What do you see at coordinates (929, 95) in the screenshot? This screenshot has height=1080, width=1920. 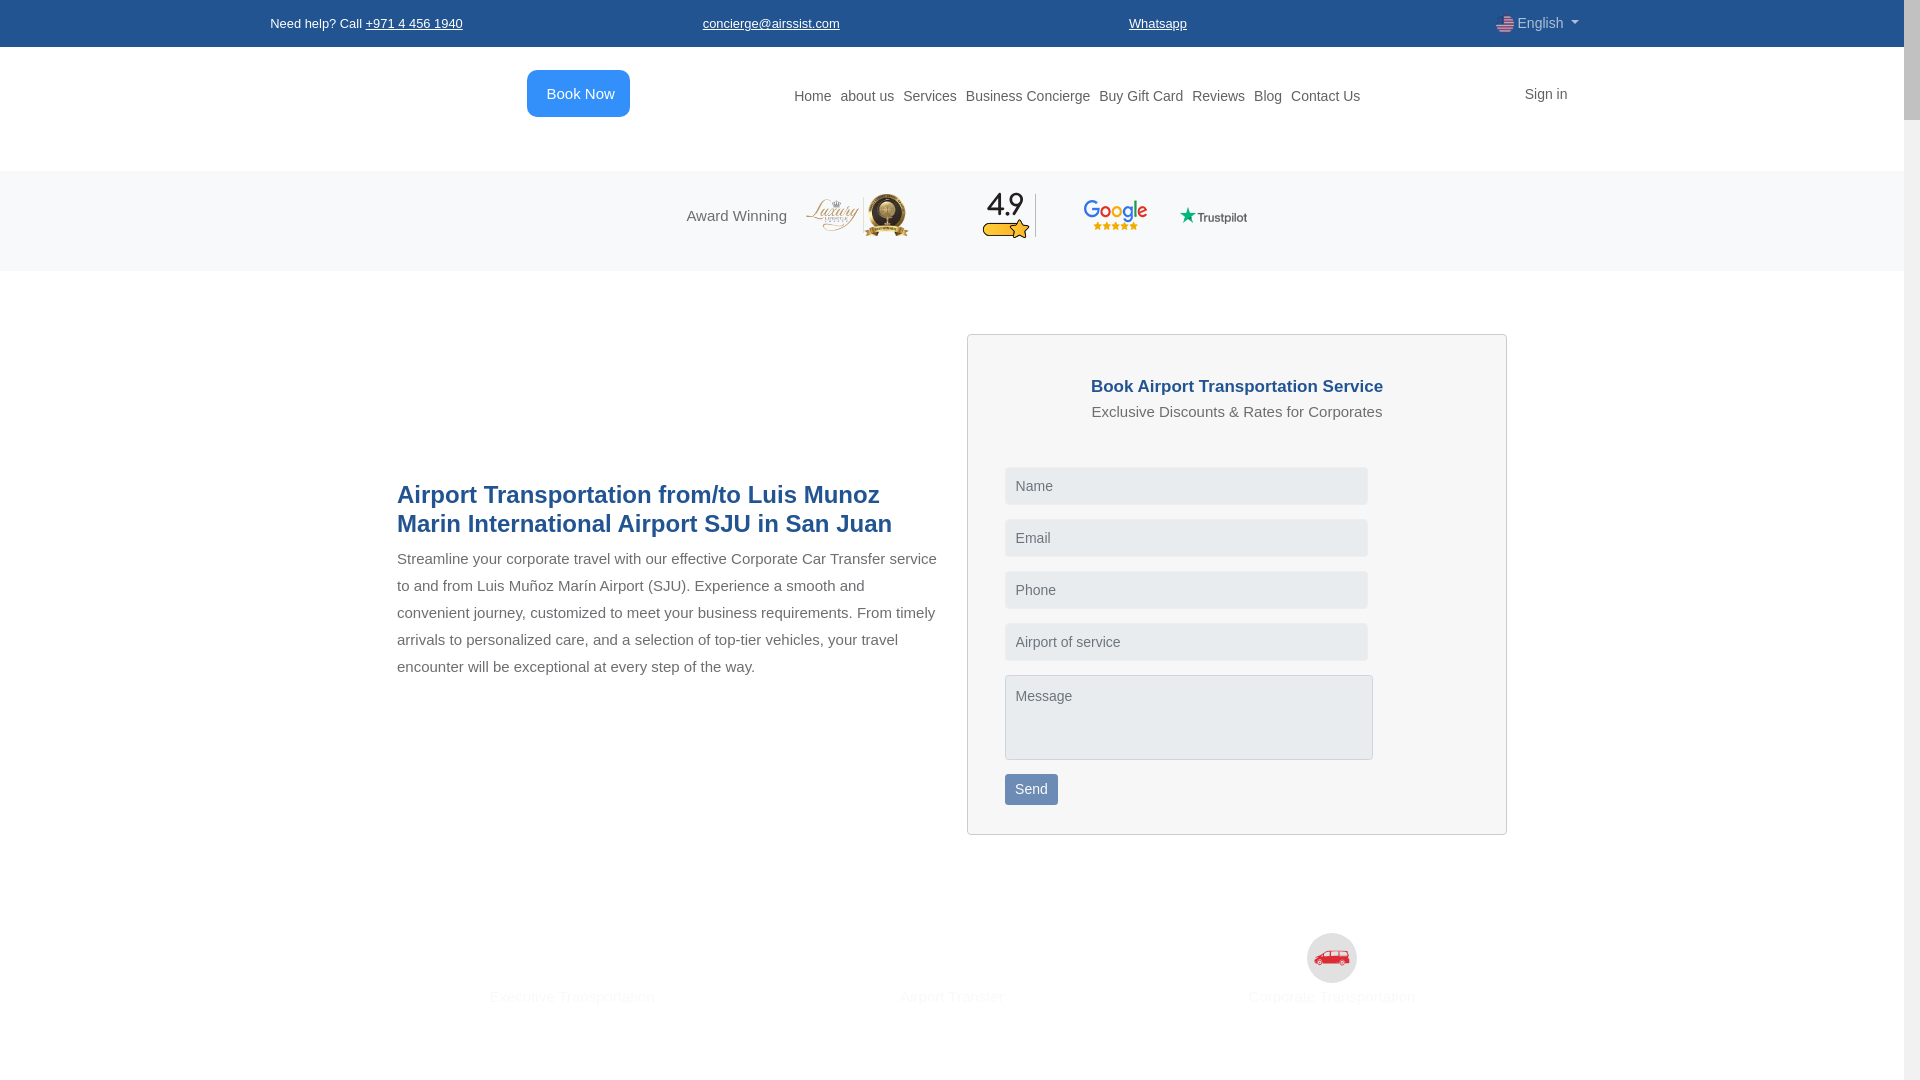 I see `Services` at bounding box center [929, 95].